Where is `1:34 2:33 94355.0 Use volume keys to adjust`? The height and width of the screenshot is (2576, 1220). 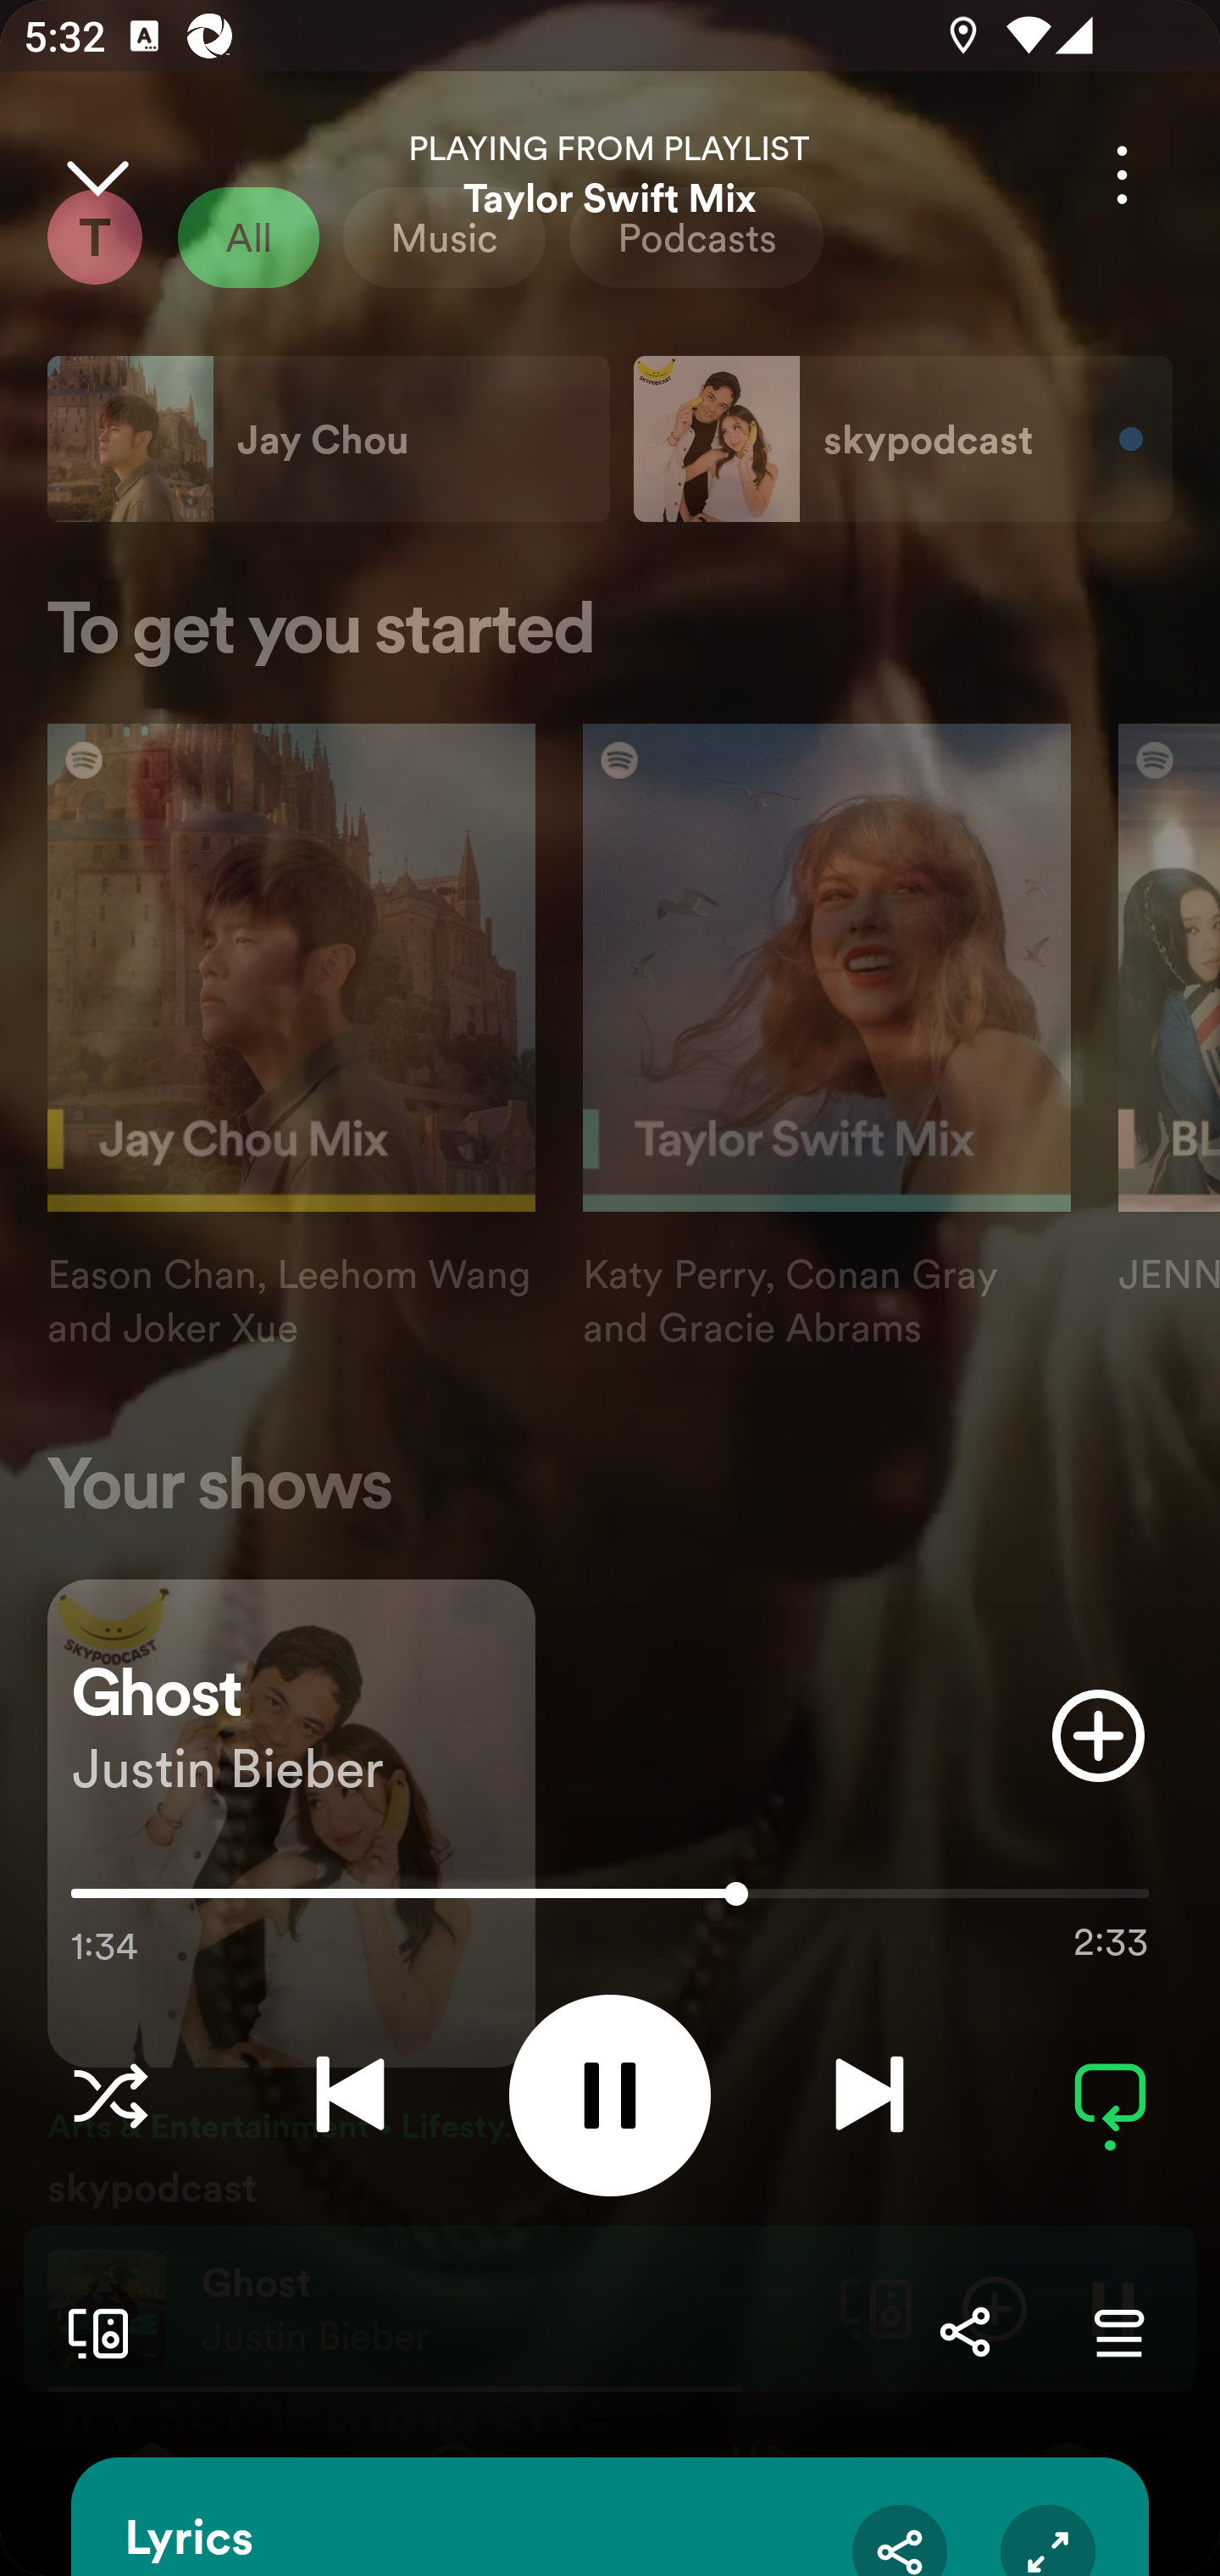
1:34 2:33 94355.0 Use volume keys to adjust is located at coordinates (610, 1901).